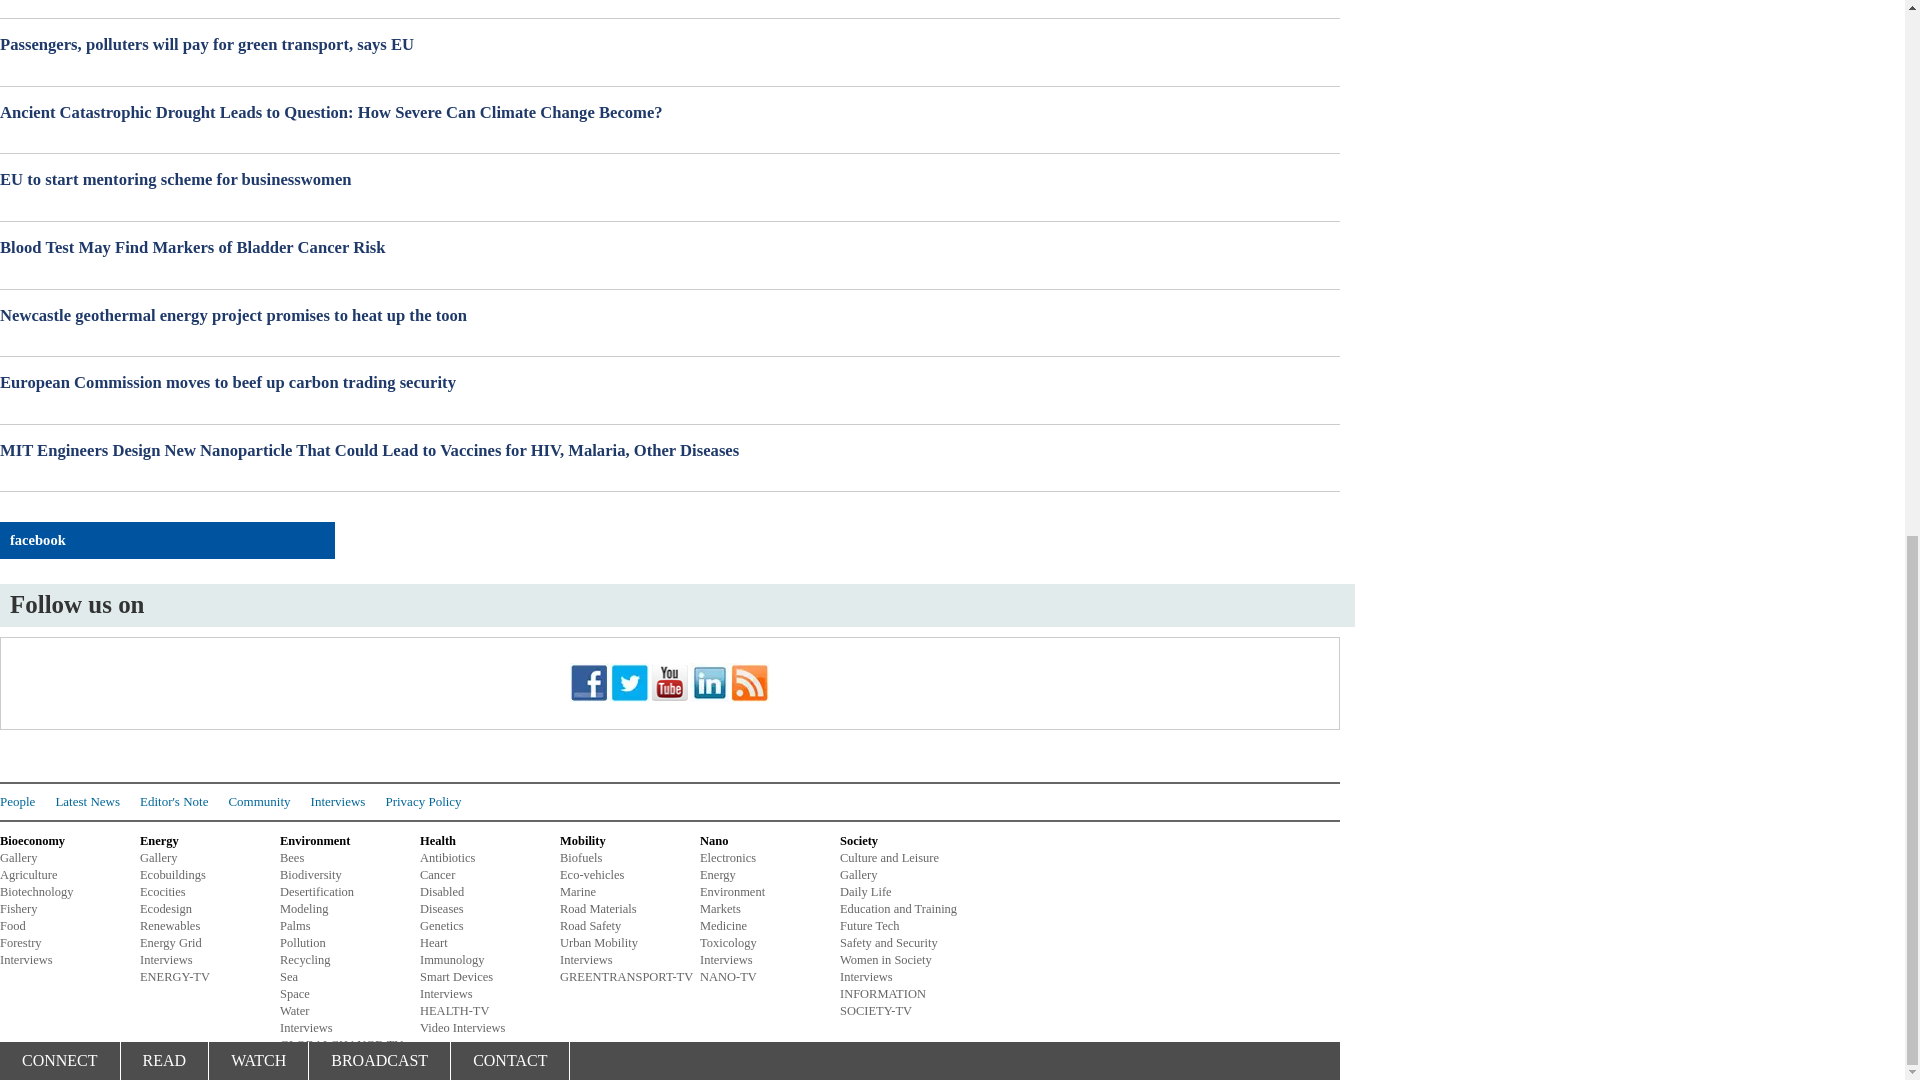 The height and width of the screenshot is (1080, 1920). I want to click on European Commission moves to beef up carbon trading security, so click(670, 382).